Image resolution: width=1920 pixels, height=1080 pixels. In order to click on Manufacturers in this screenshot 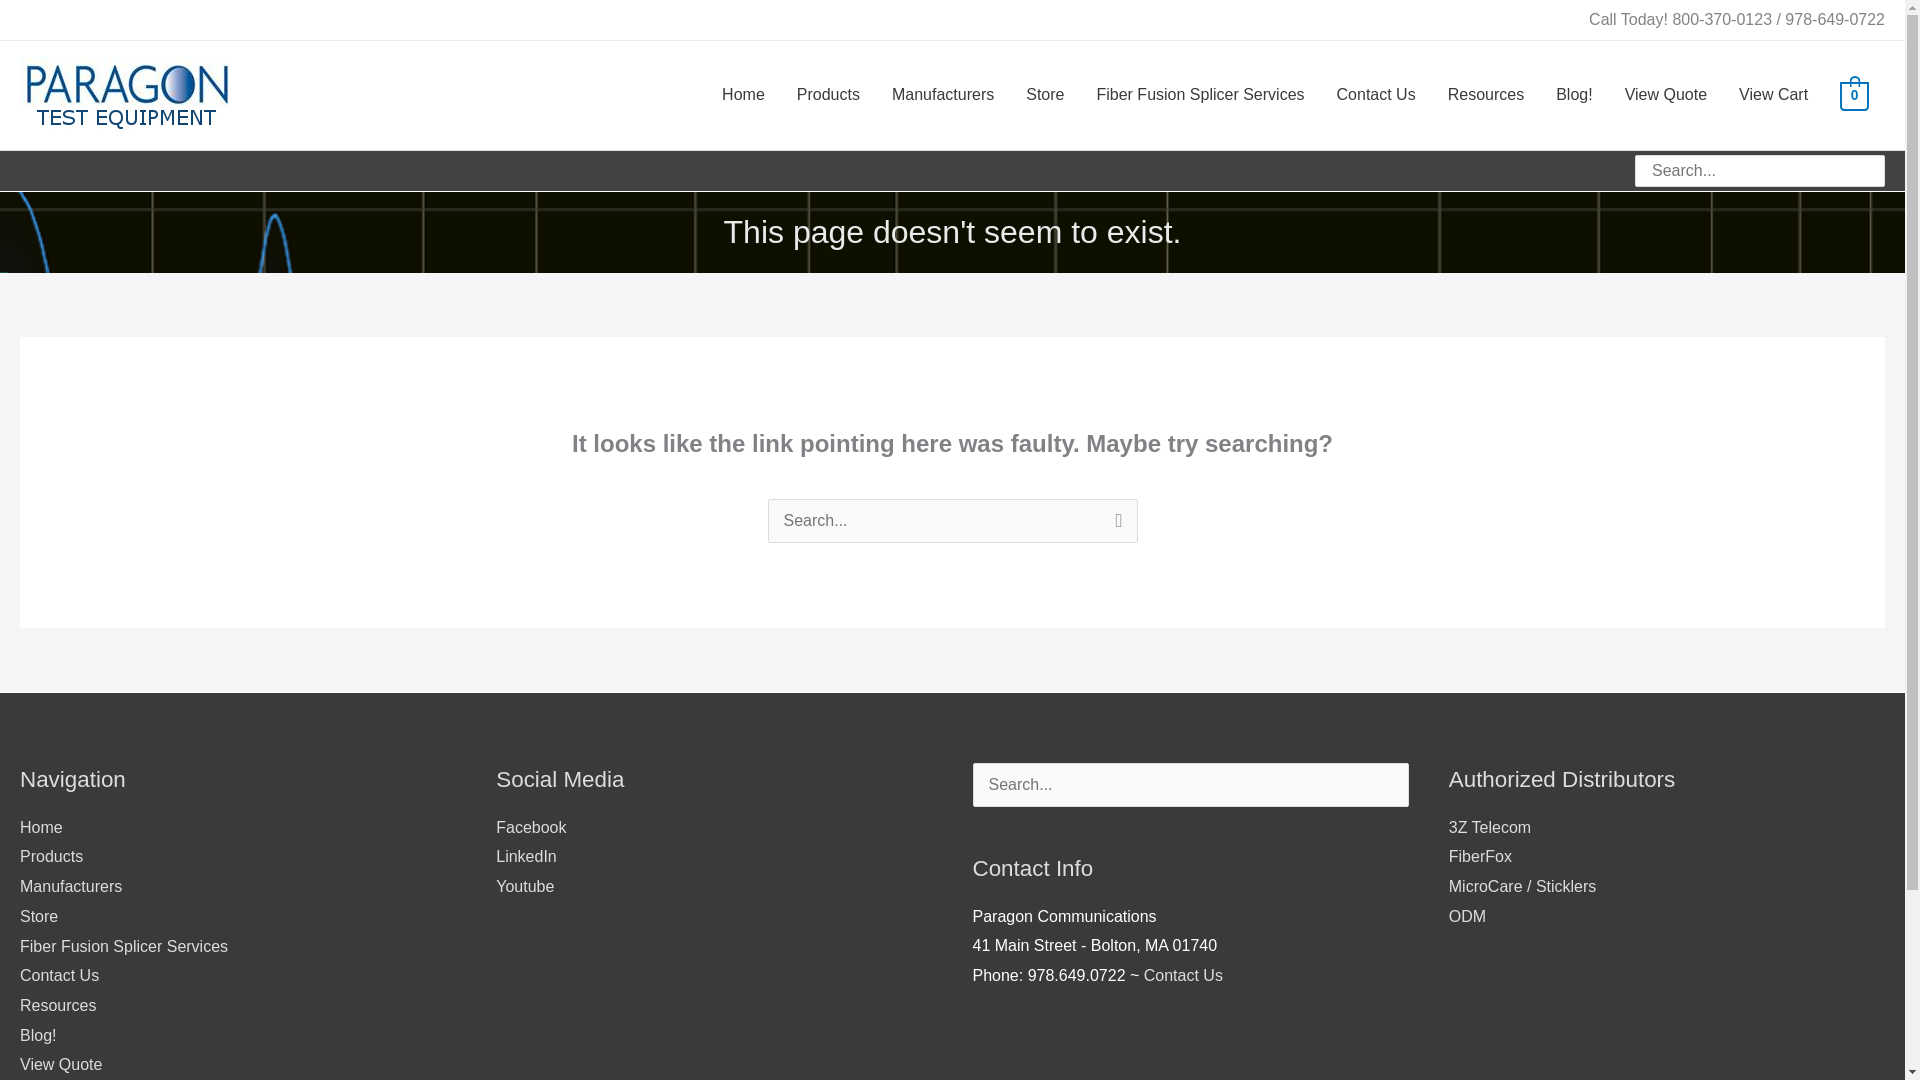, I will do `click(70, 886)`.